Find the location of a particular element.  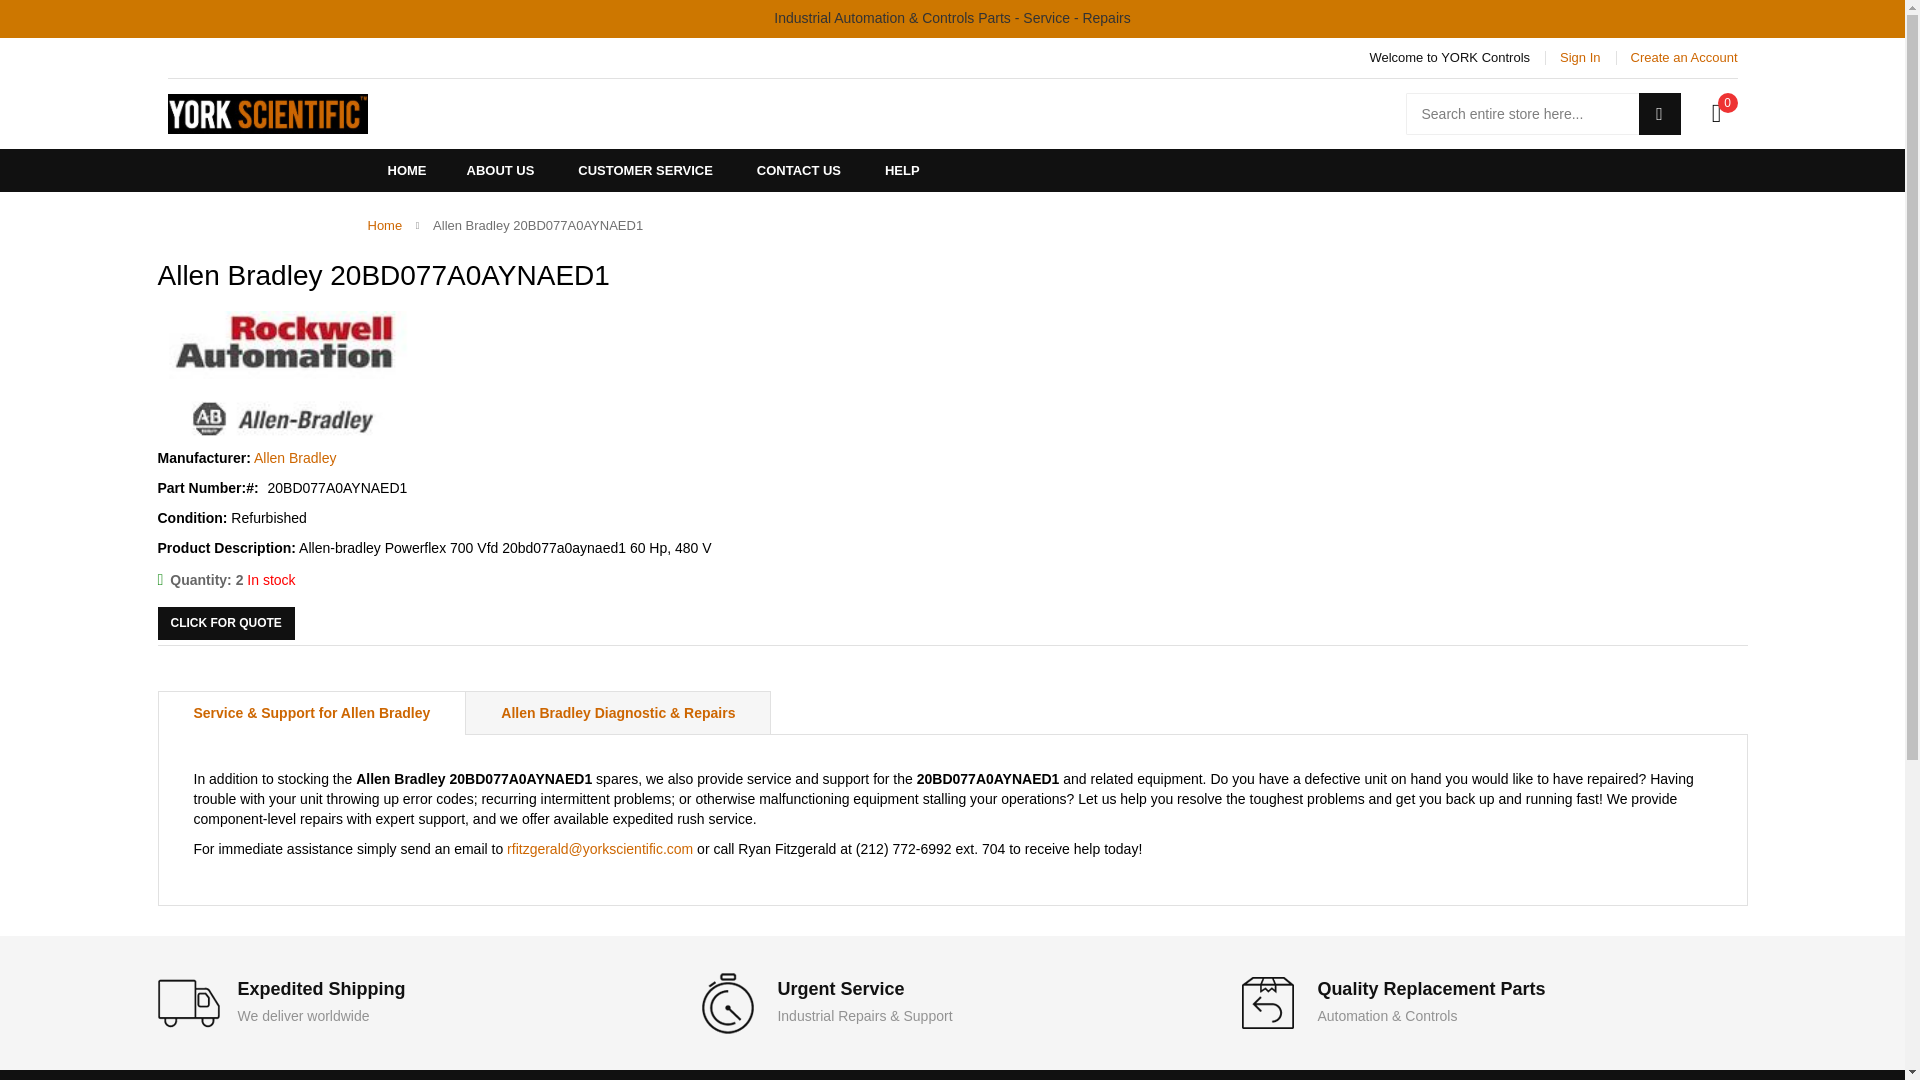

Allen Bradley is located at coordinates (295, 458).